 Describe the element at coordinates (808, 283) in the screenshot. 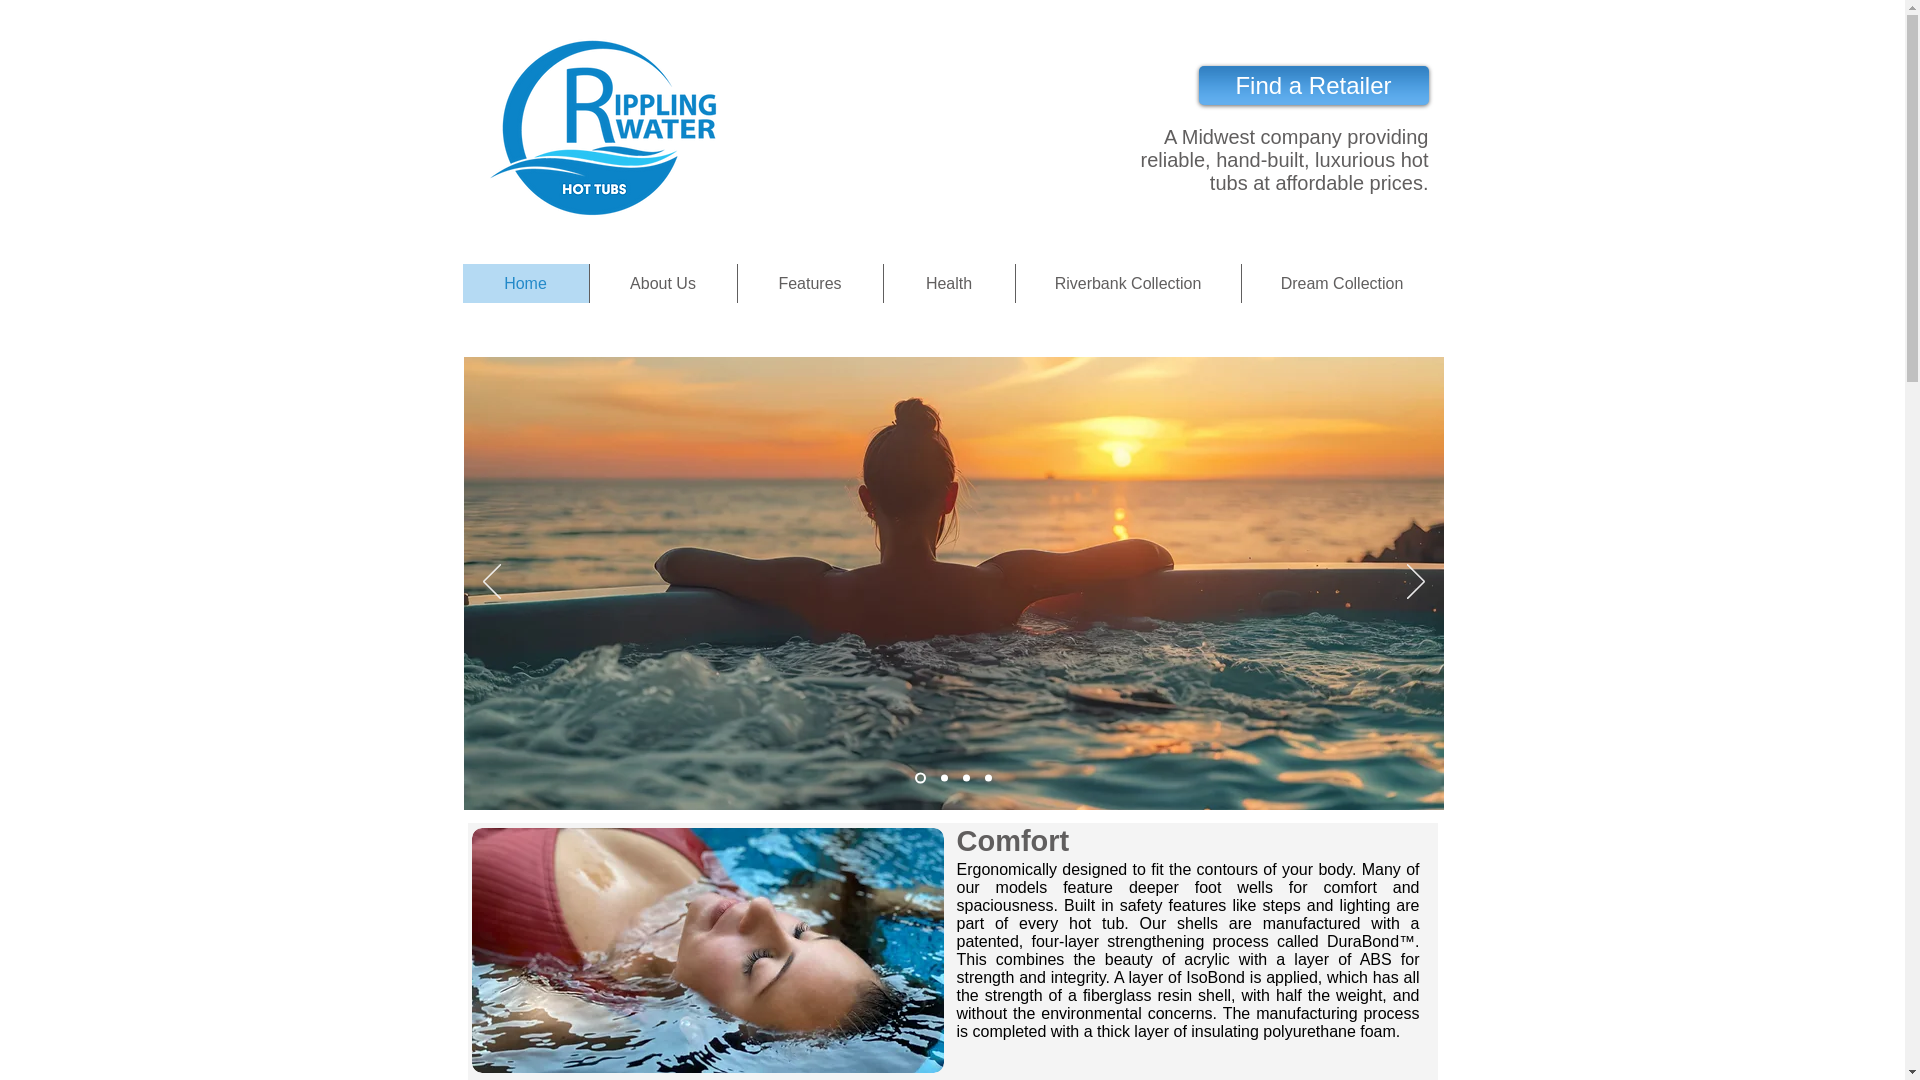

I see `Features` at that location.